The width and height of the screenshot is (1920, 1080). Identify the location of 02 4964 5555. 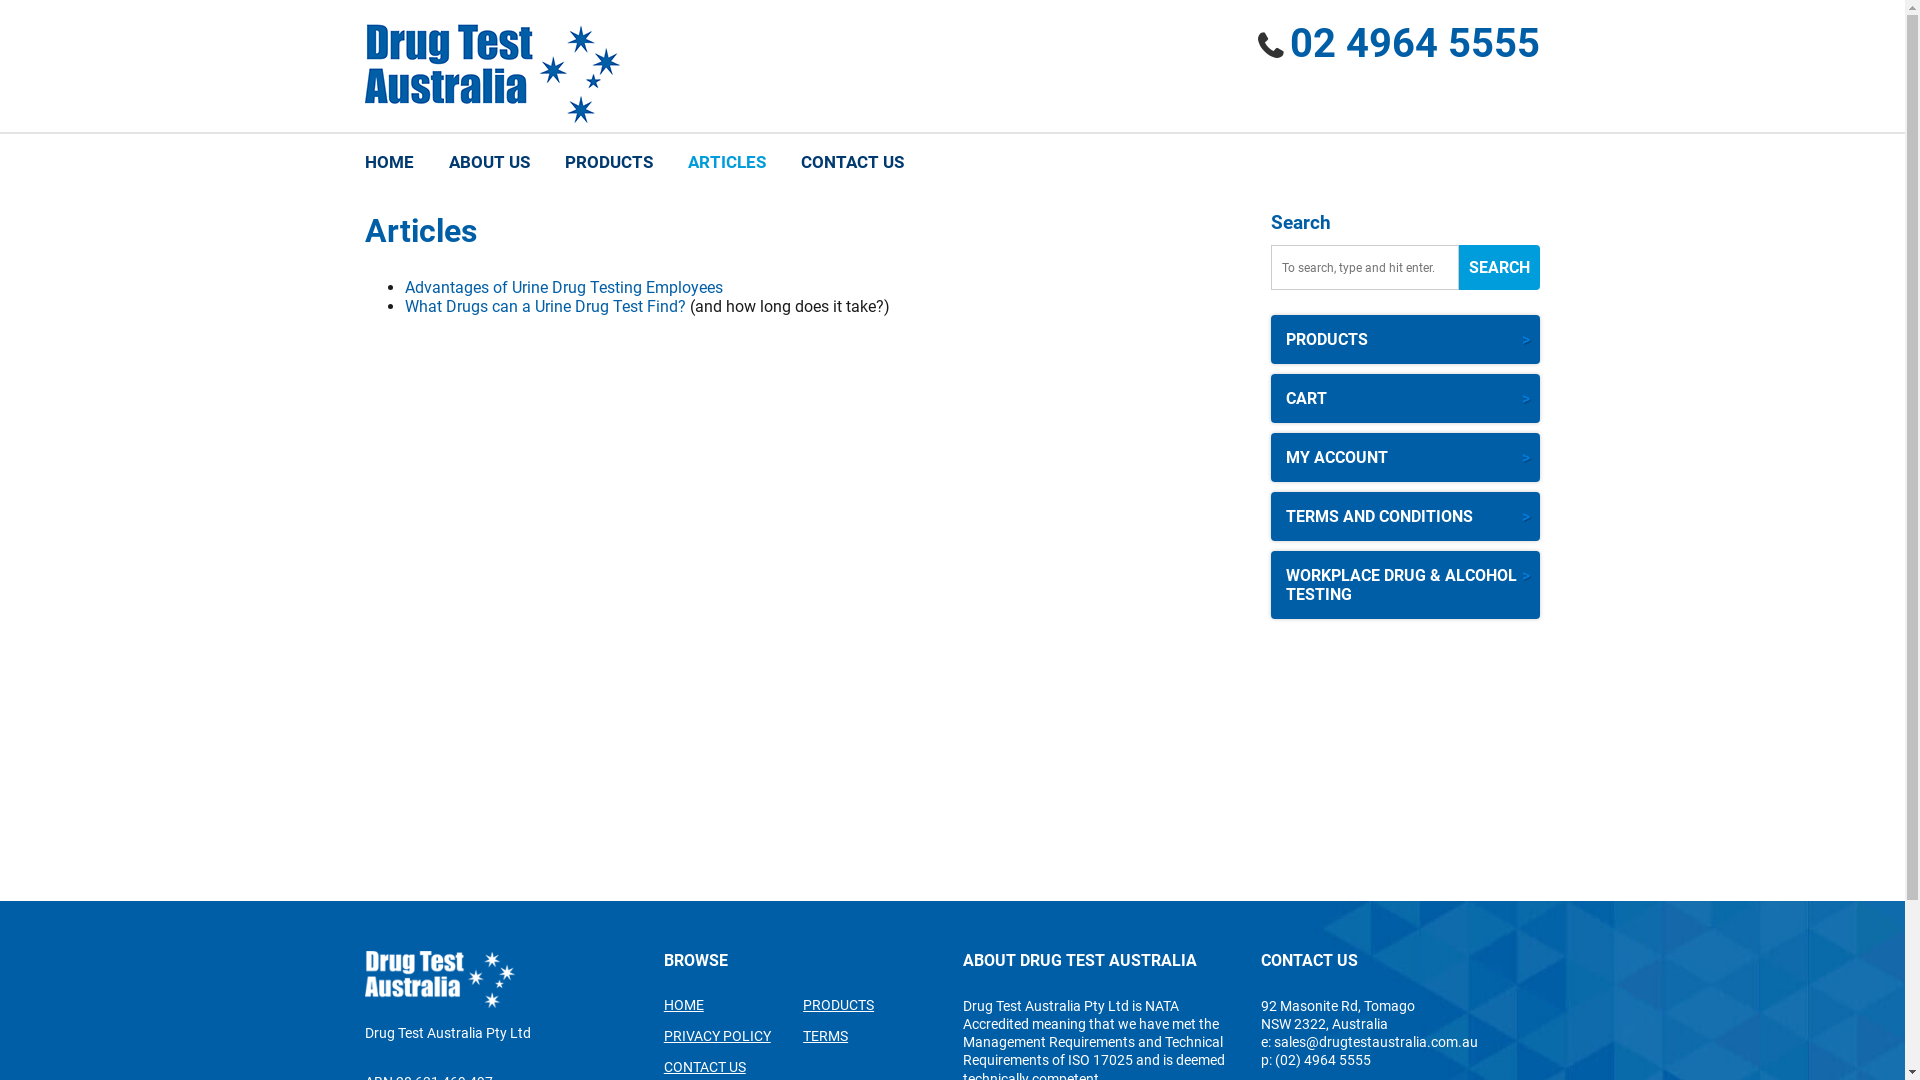
(1415, 44).